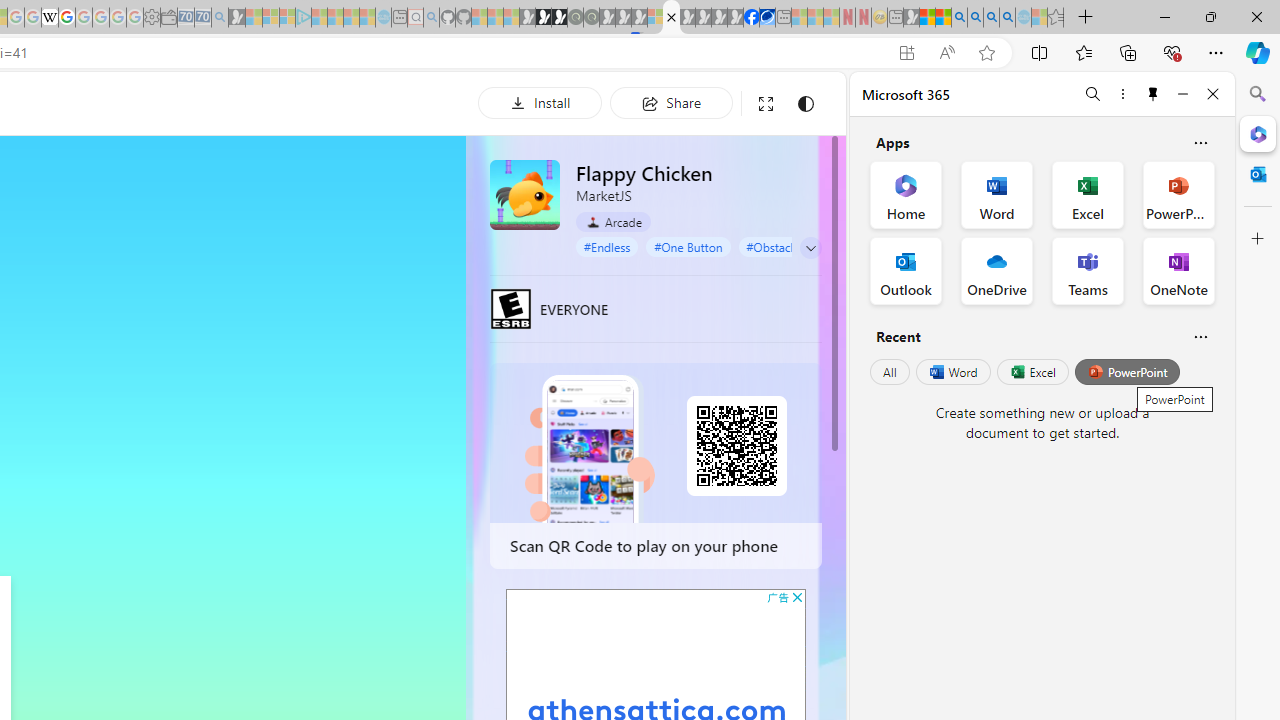 The image size is (1280, 720). What do you see at coordinates (1007, 18) in the screenshot?
I see `Google Chrome Internet Browser Download - Search Images` at bounding box center [1007, 18].